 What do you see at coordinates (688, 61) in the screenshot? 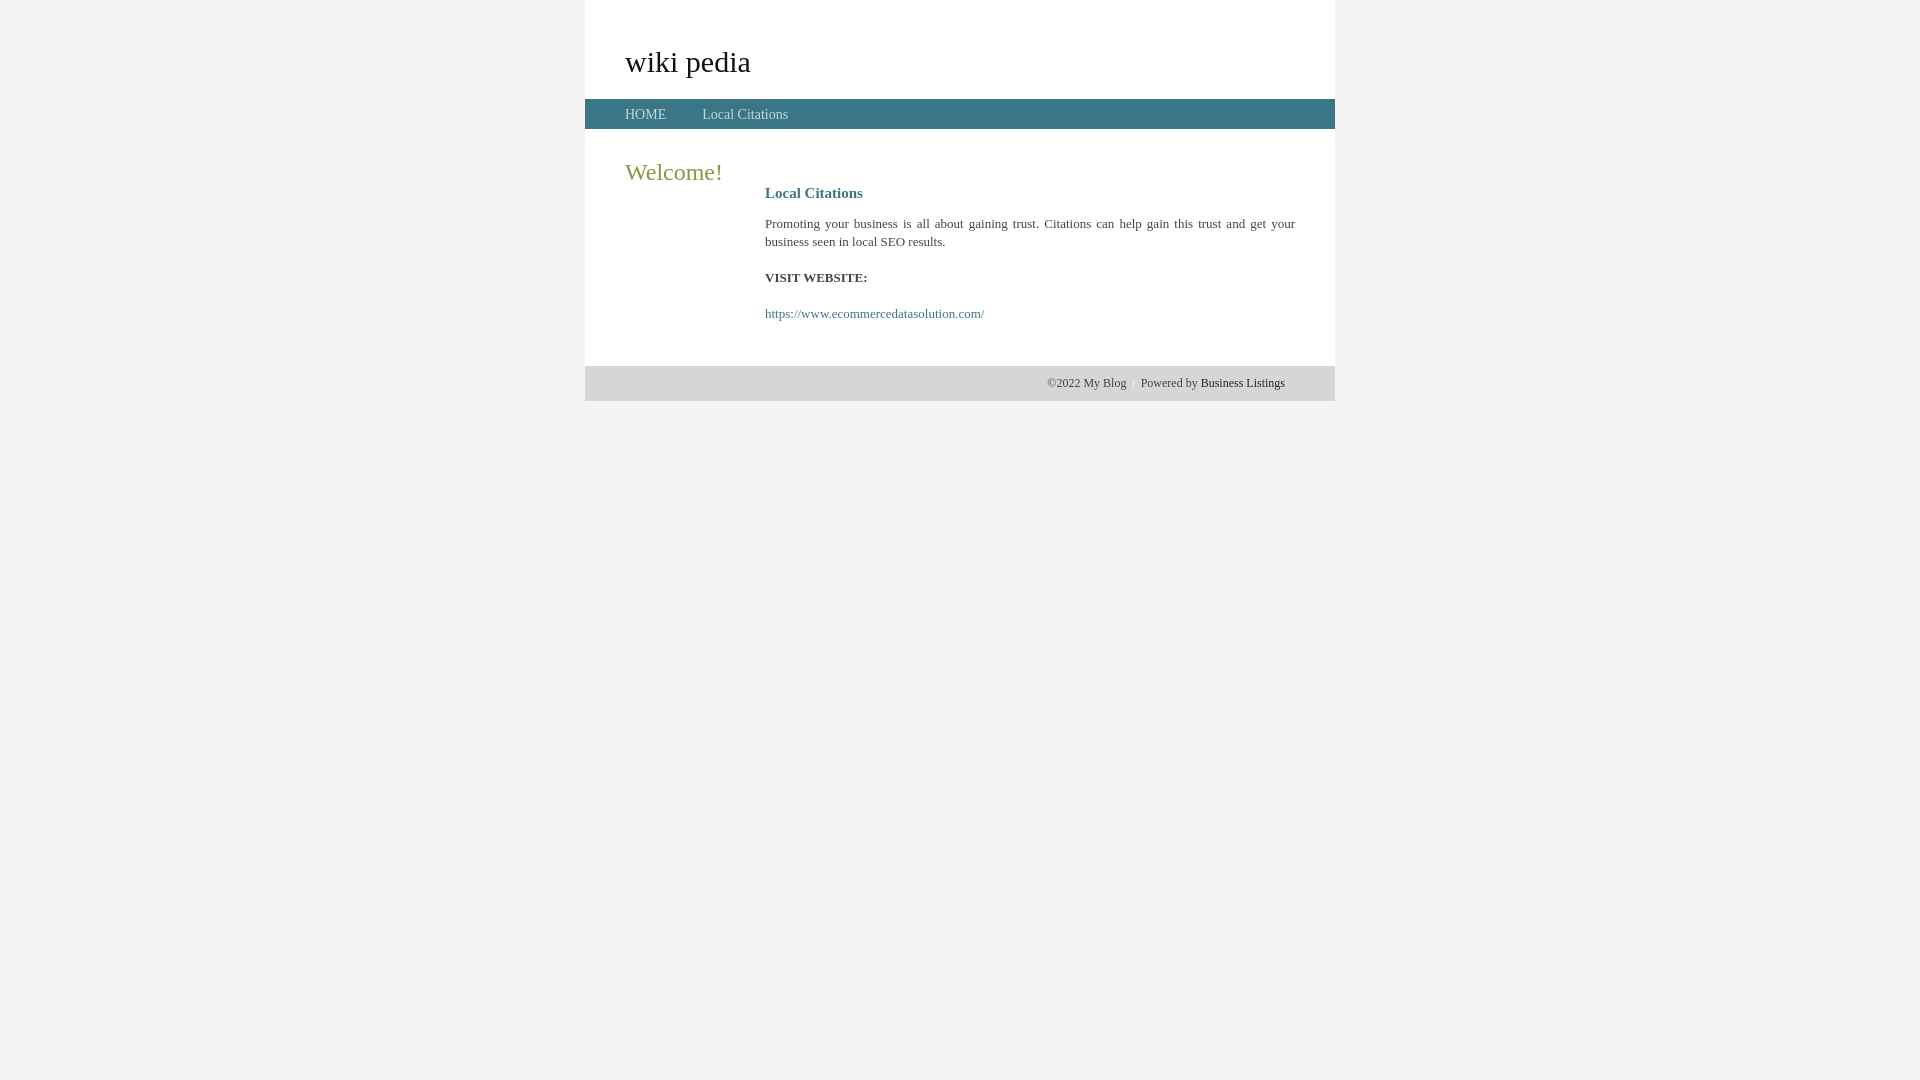
I see `wiki pedia` at bounding box center [688, 61].